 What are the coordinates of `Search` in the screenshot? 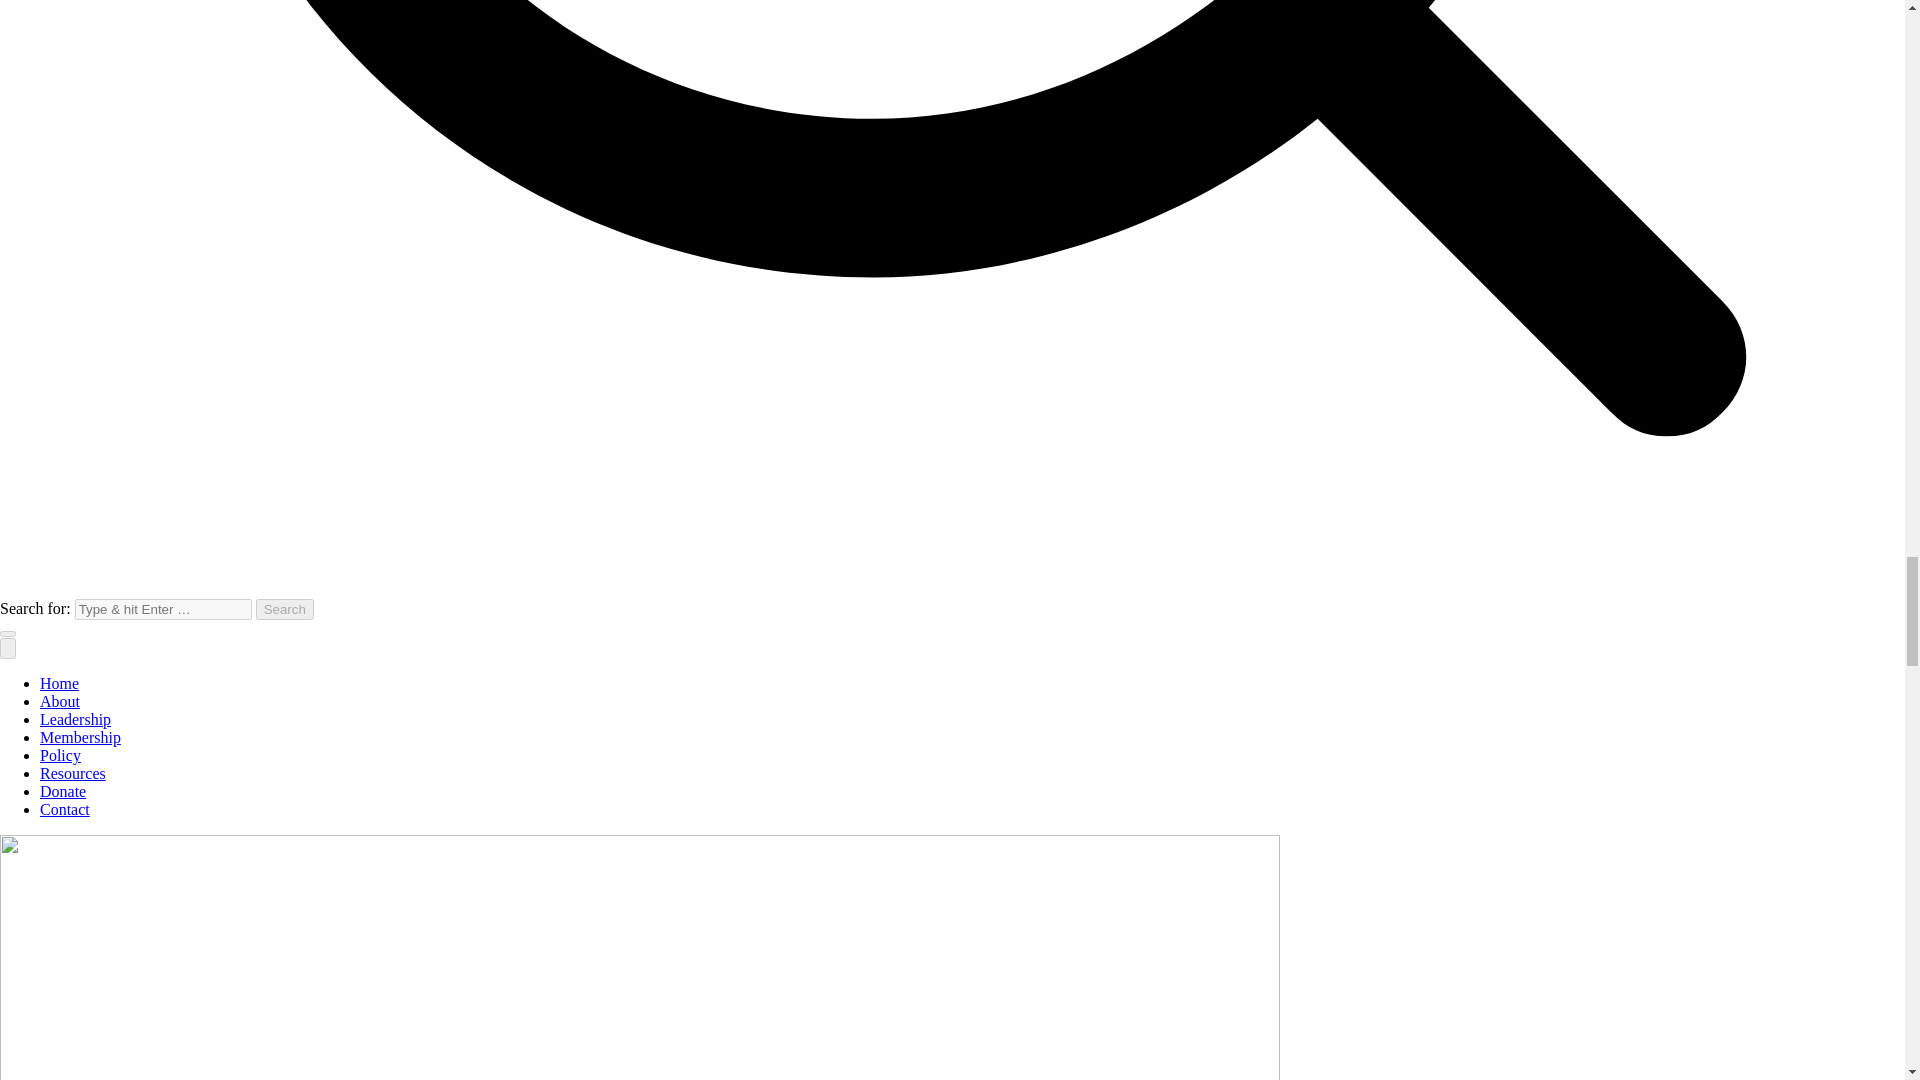 It's located at (284, 609).